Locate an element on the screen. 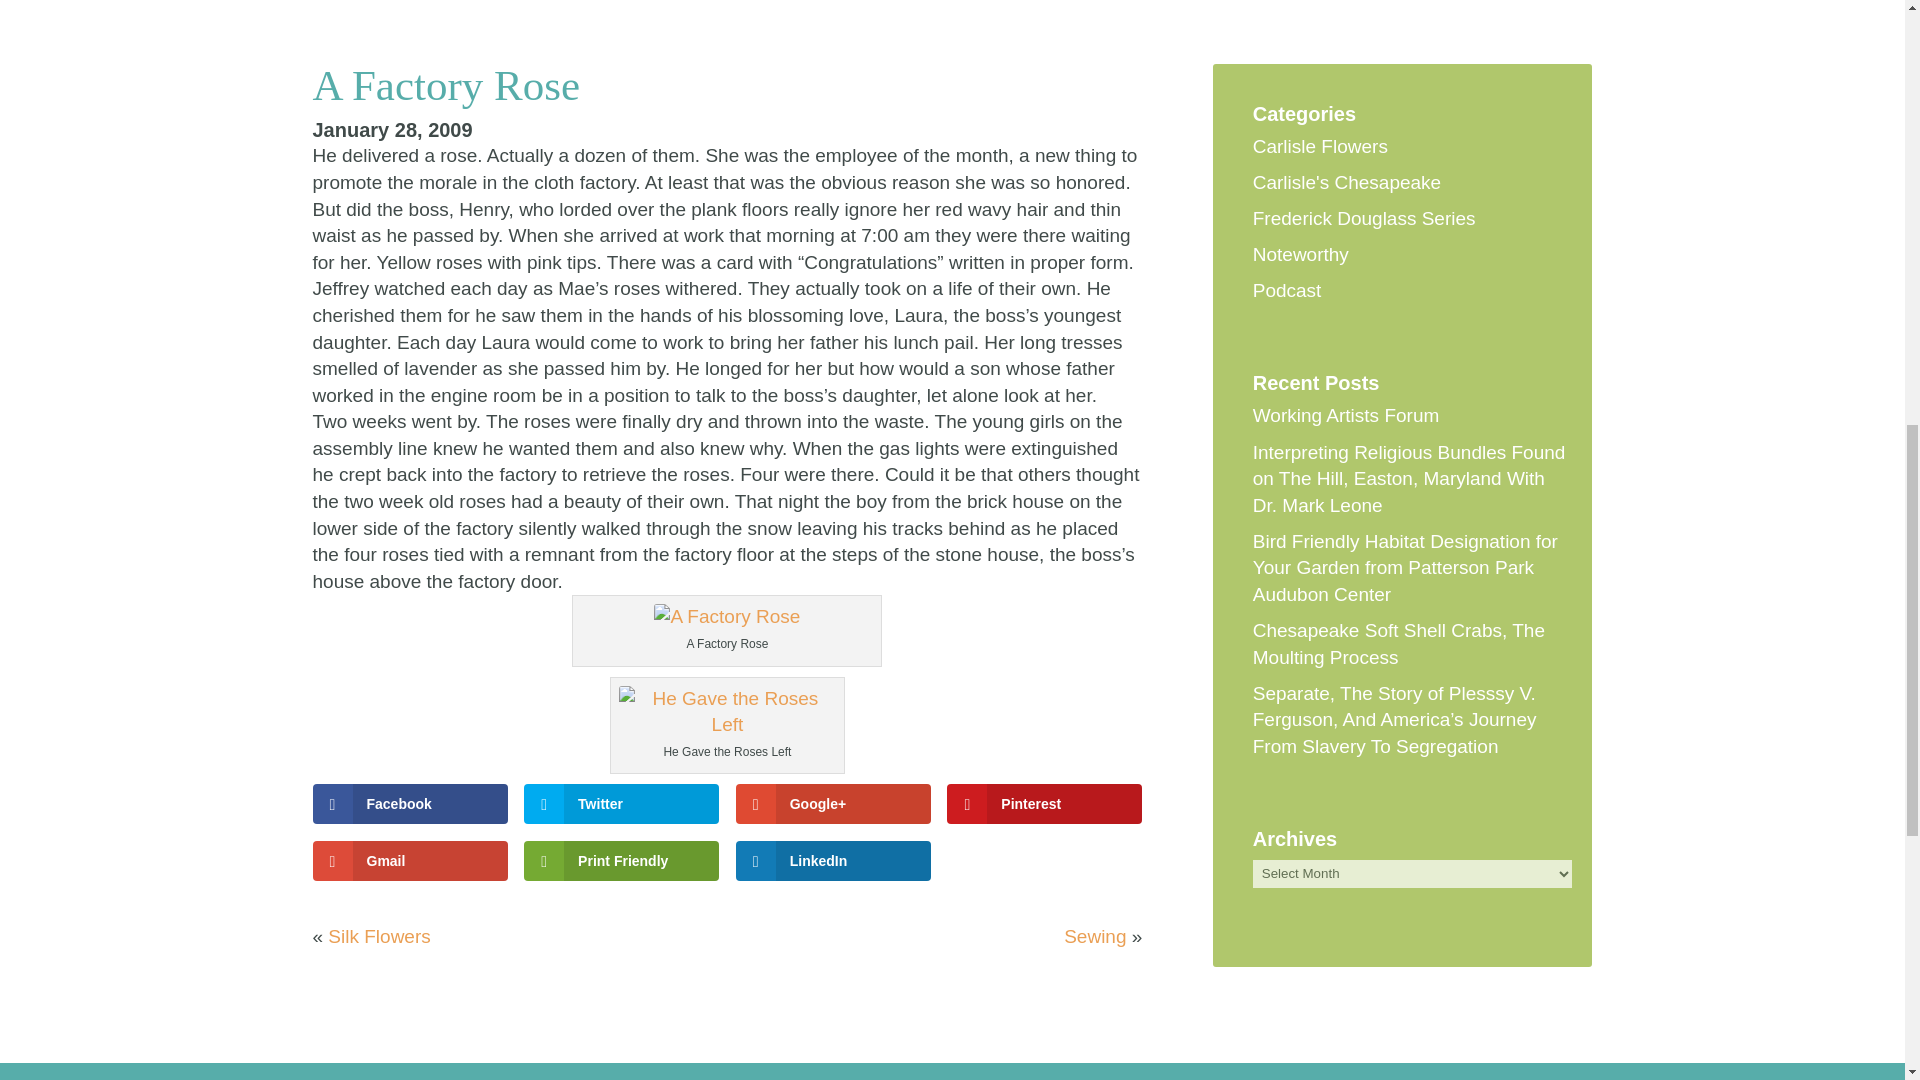 This screenshot has width=1920, height=1080. Print Friendly is located at coordinates (621, 861).